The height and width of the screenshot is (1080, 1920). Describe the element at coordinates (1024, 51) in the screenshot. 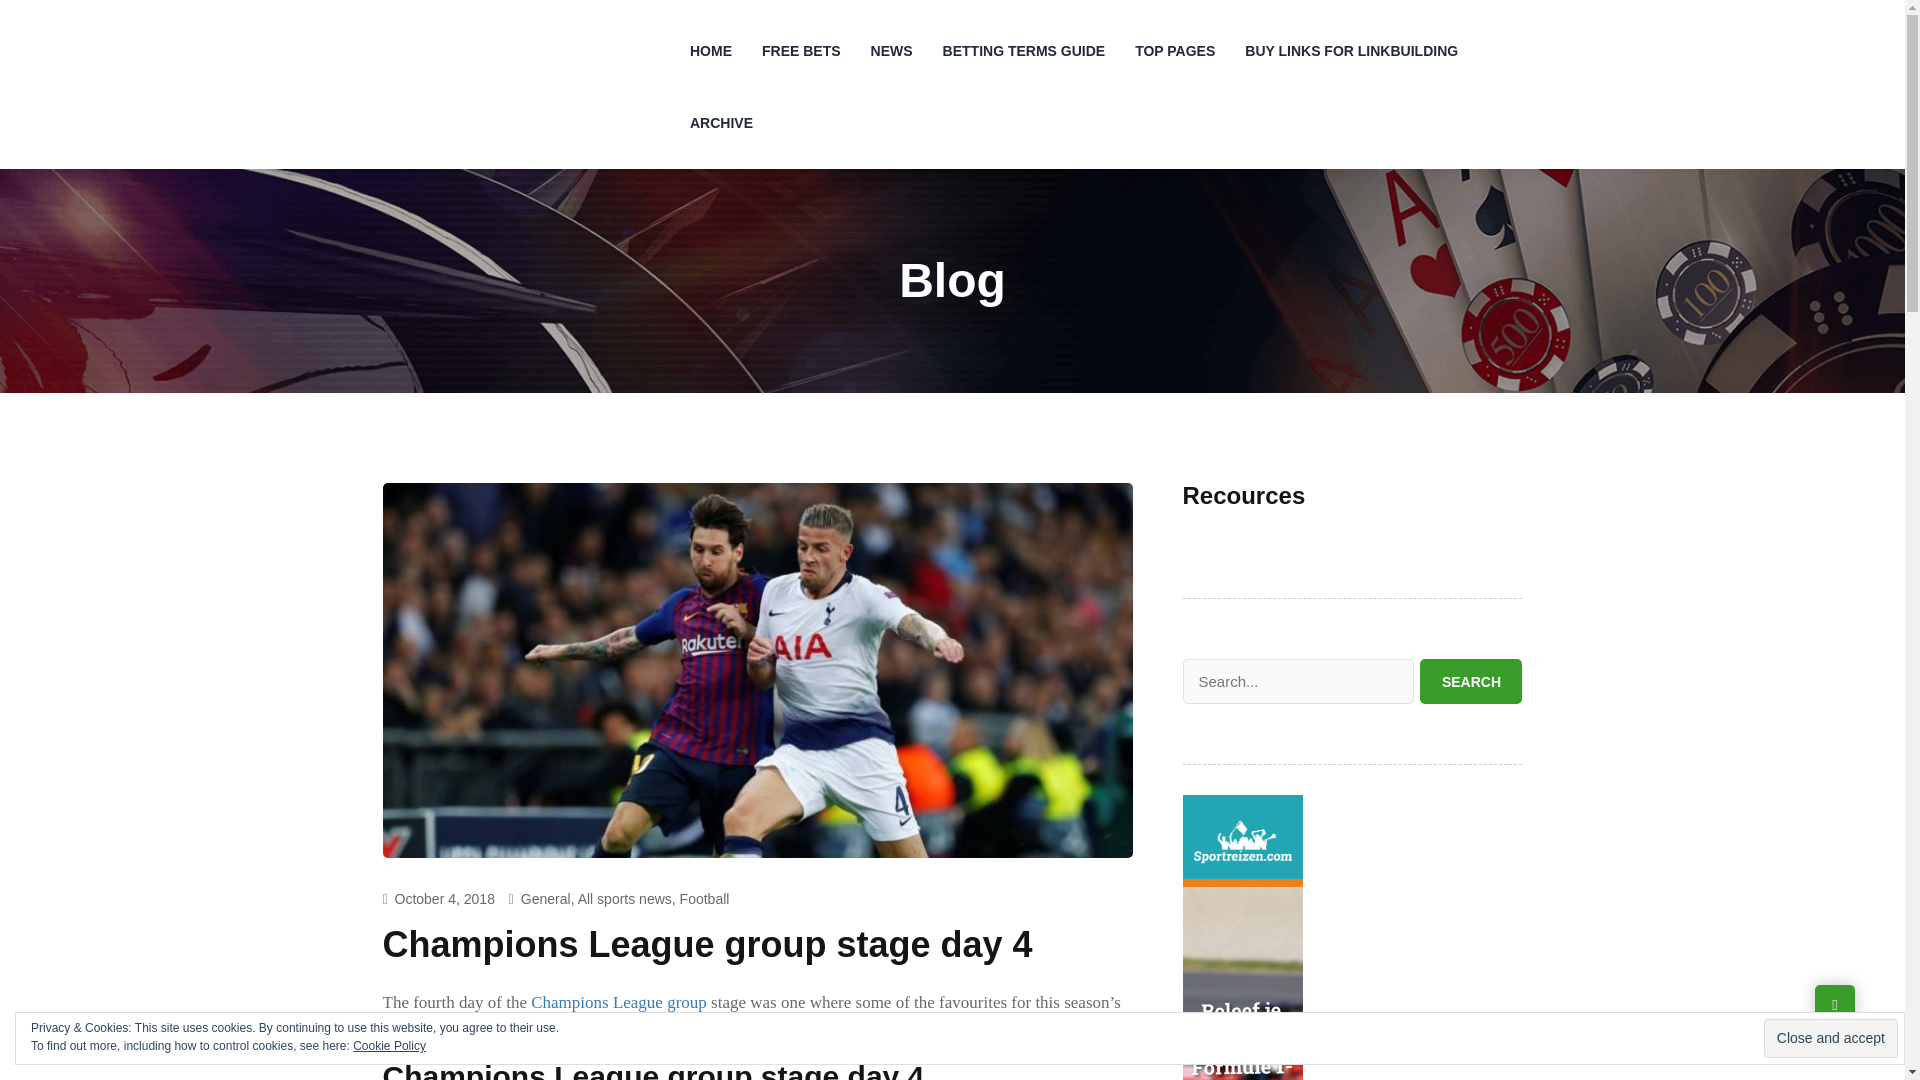

I see `BETTING TERMS GUIDE` at that location.